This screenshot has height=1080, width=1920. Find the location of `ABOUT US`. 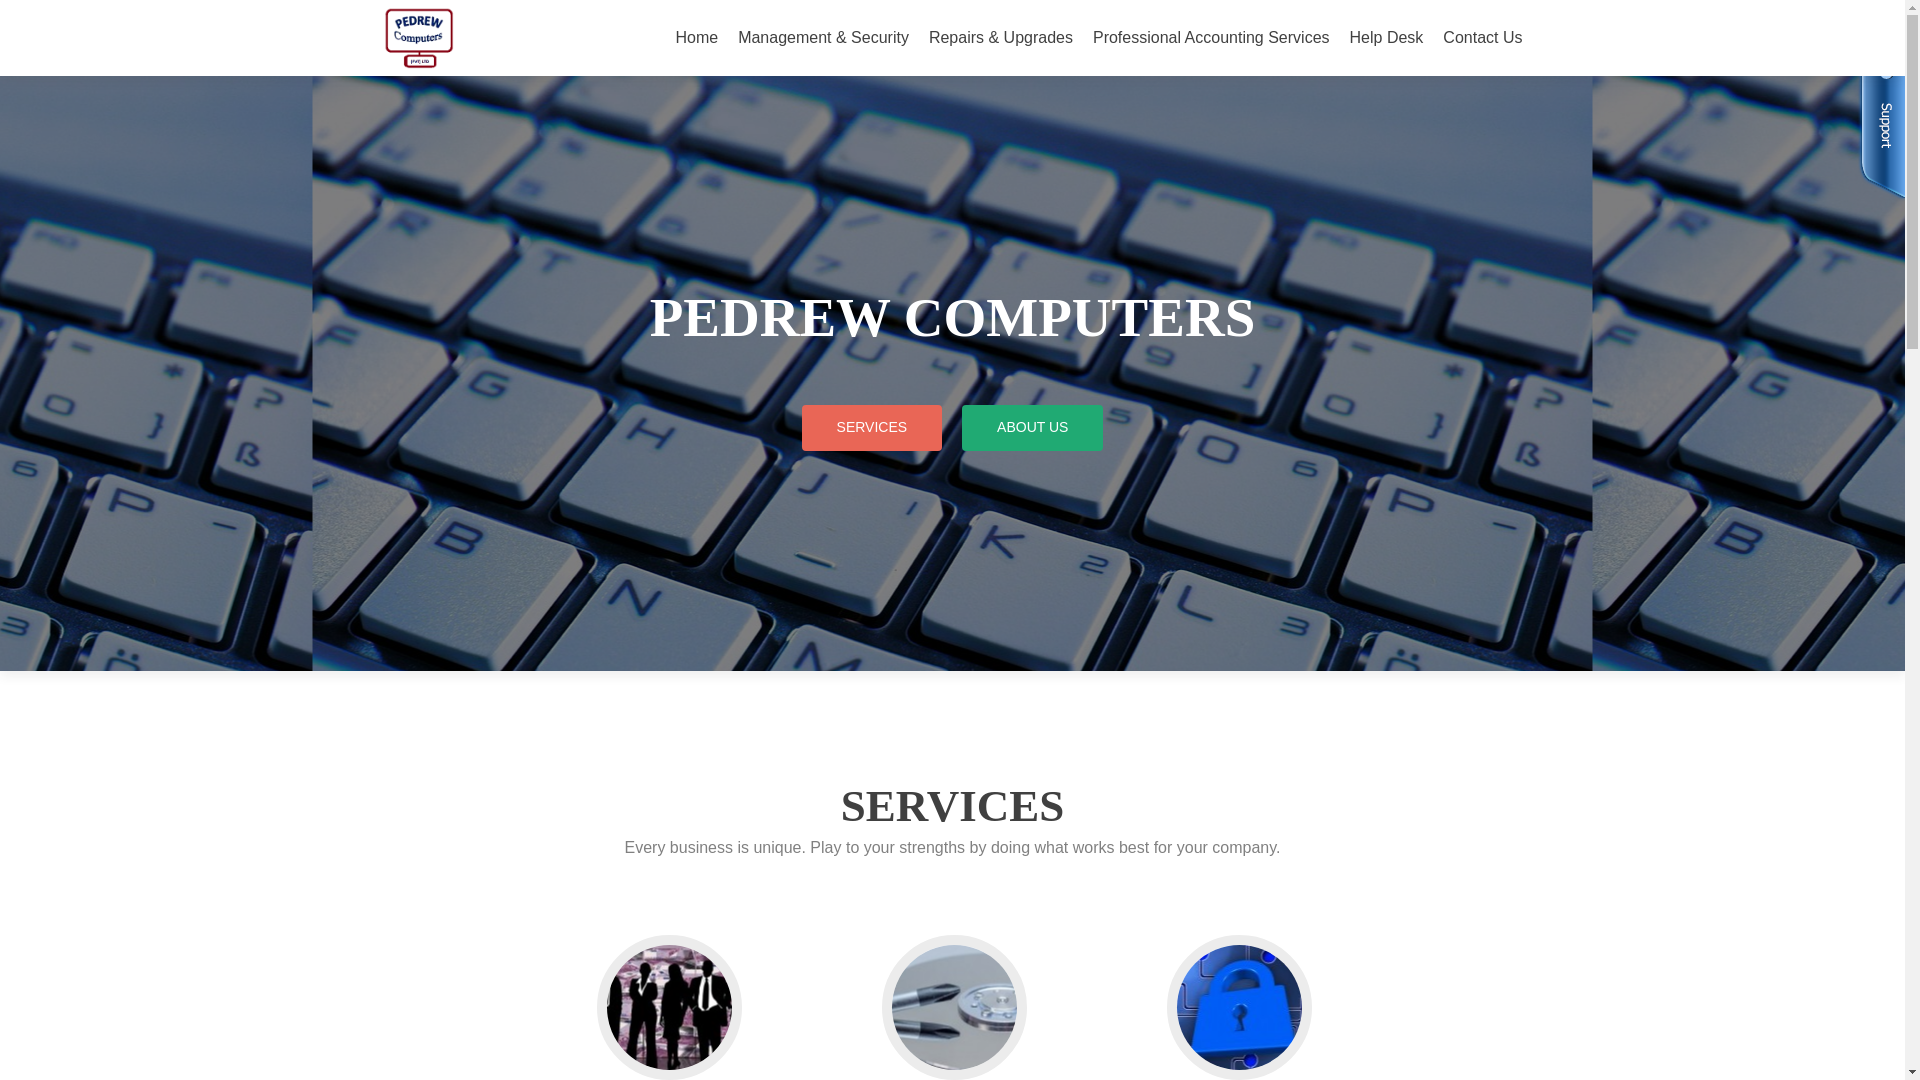

ABOUT US is located at coordinates (1032, 428).